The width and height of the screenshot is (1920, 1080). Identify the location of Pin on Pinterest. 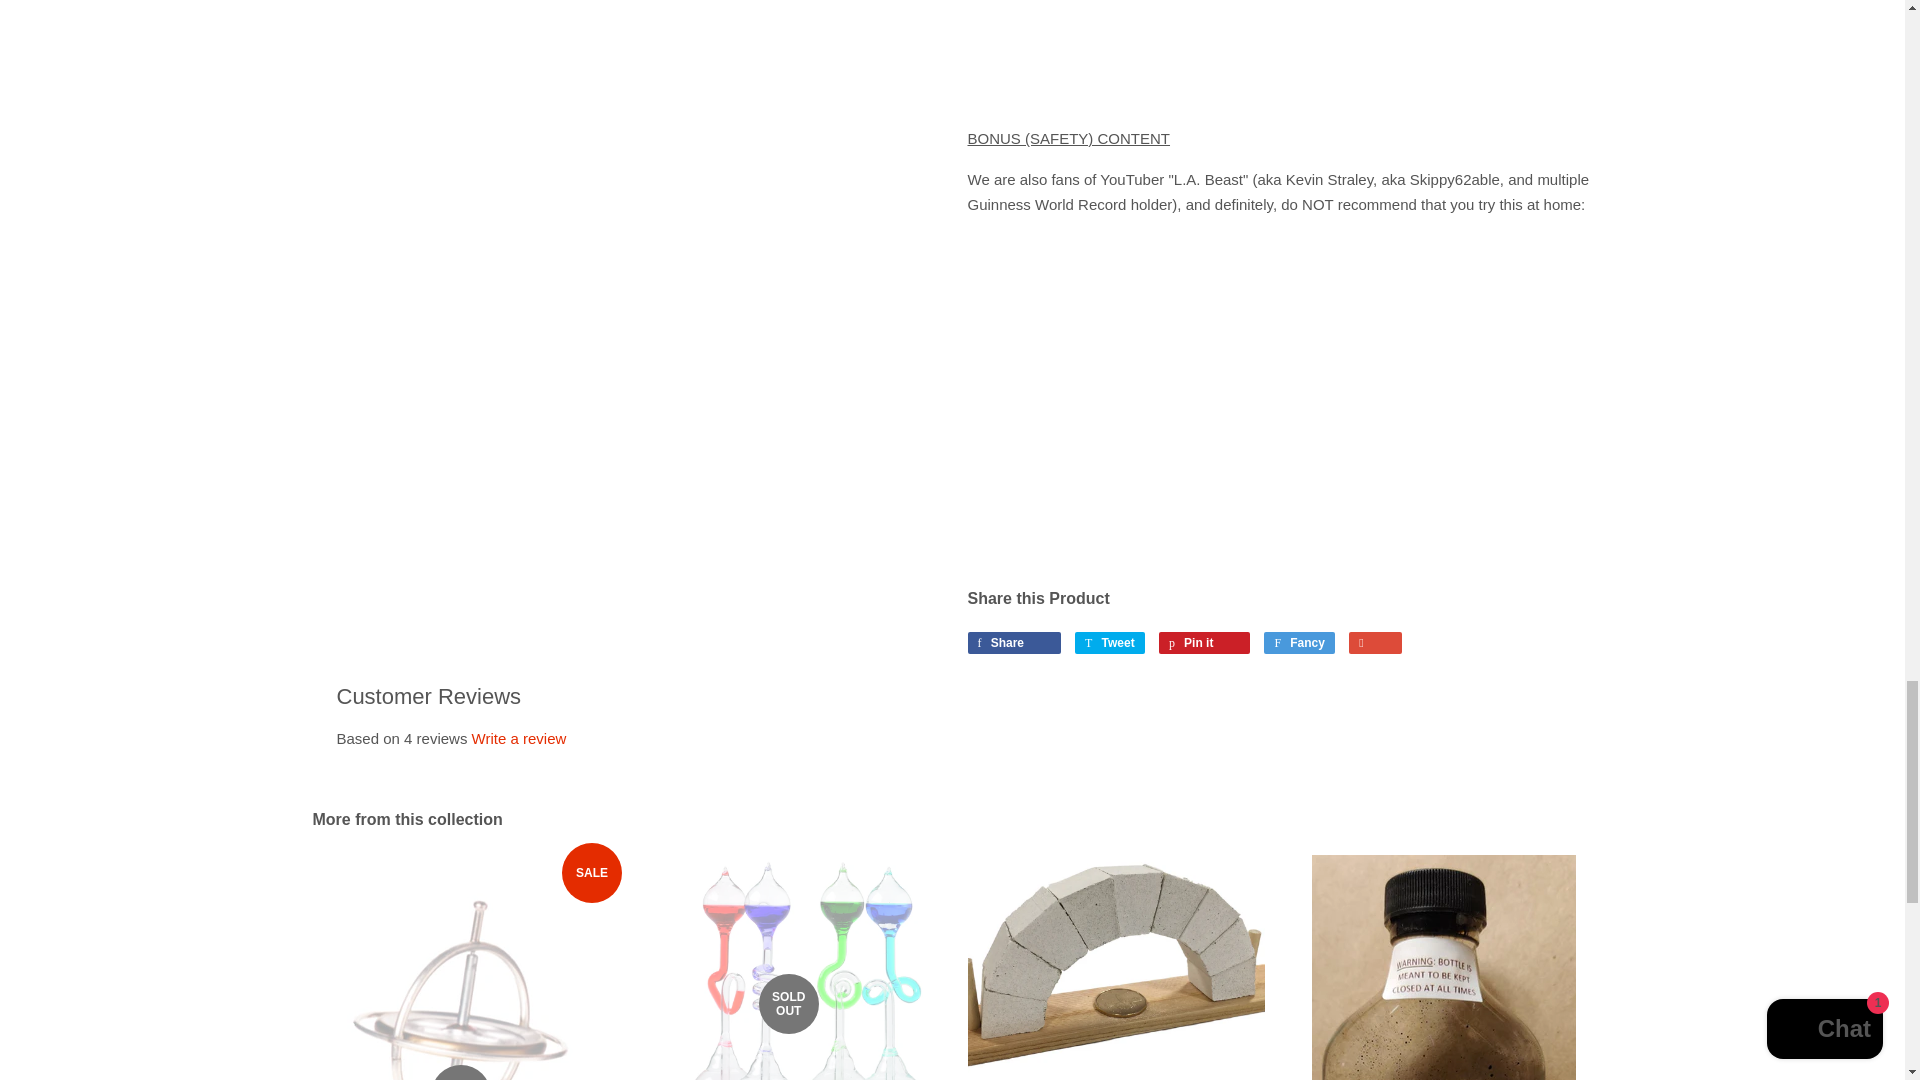
(1204, 642).